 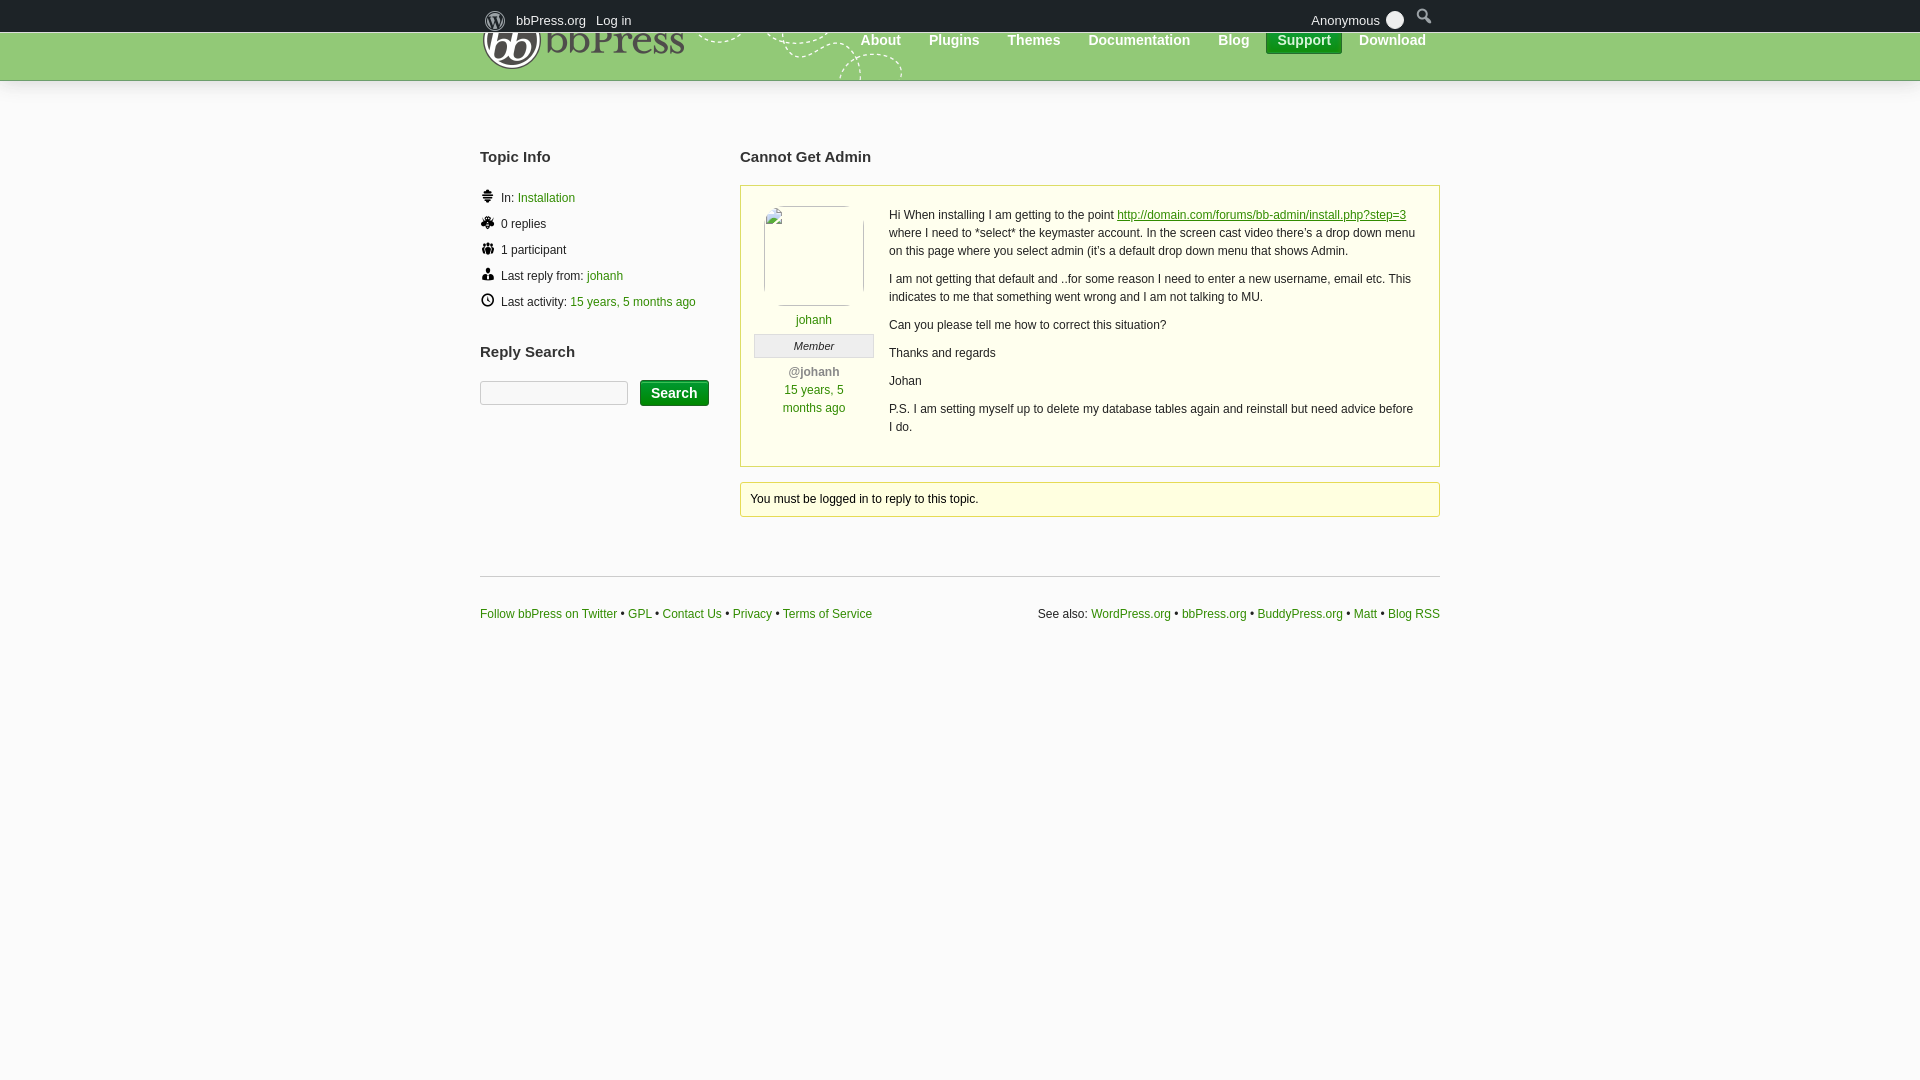 I want to click on bbPress.org, so click(x=590, y=38).